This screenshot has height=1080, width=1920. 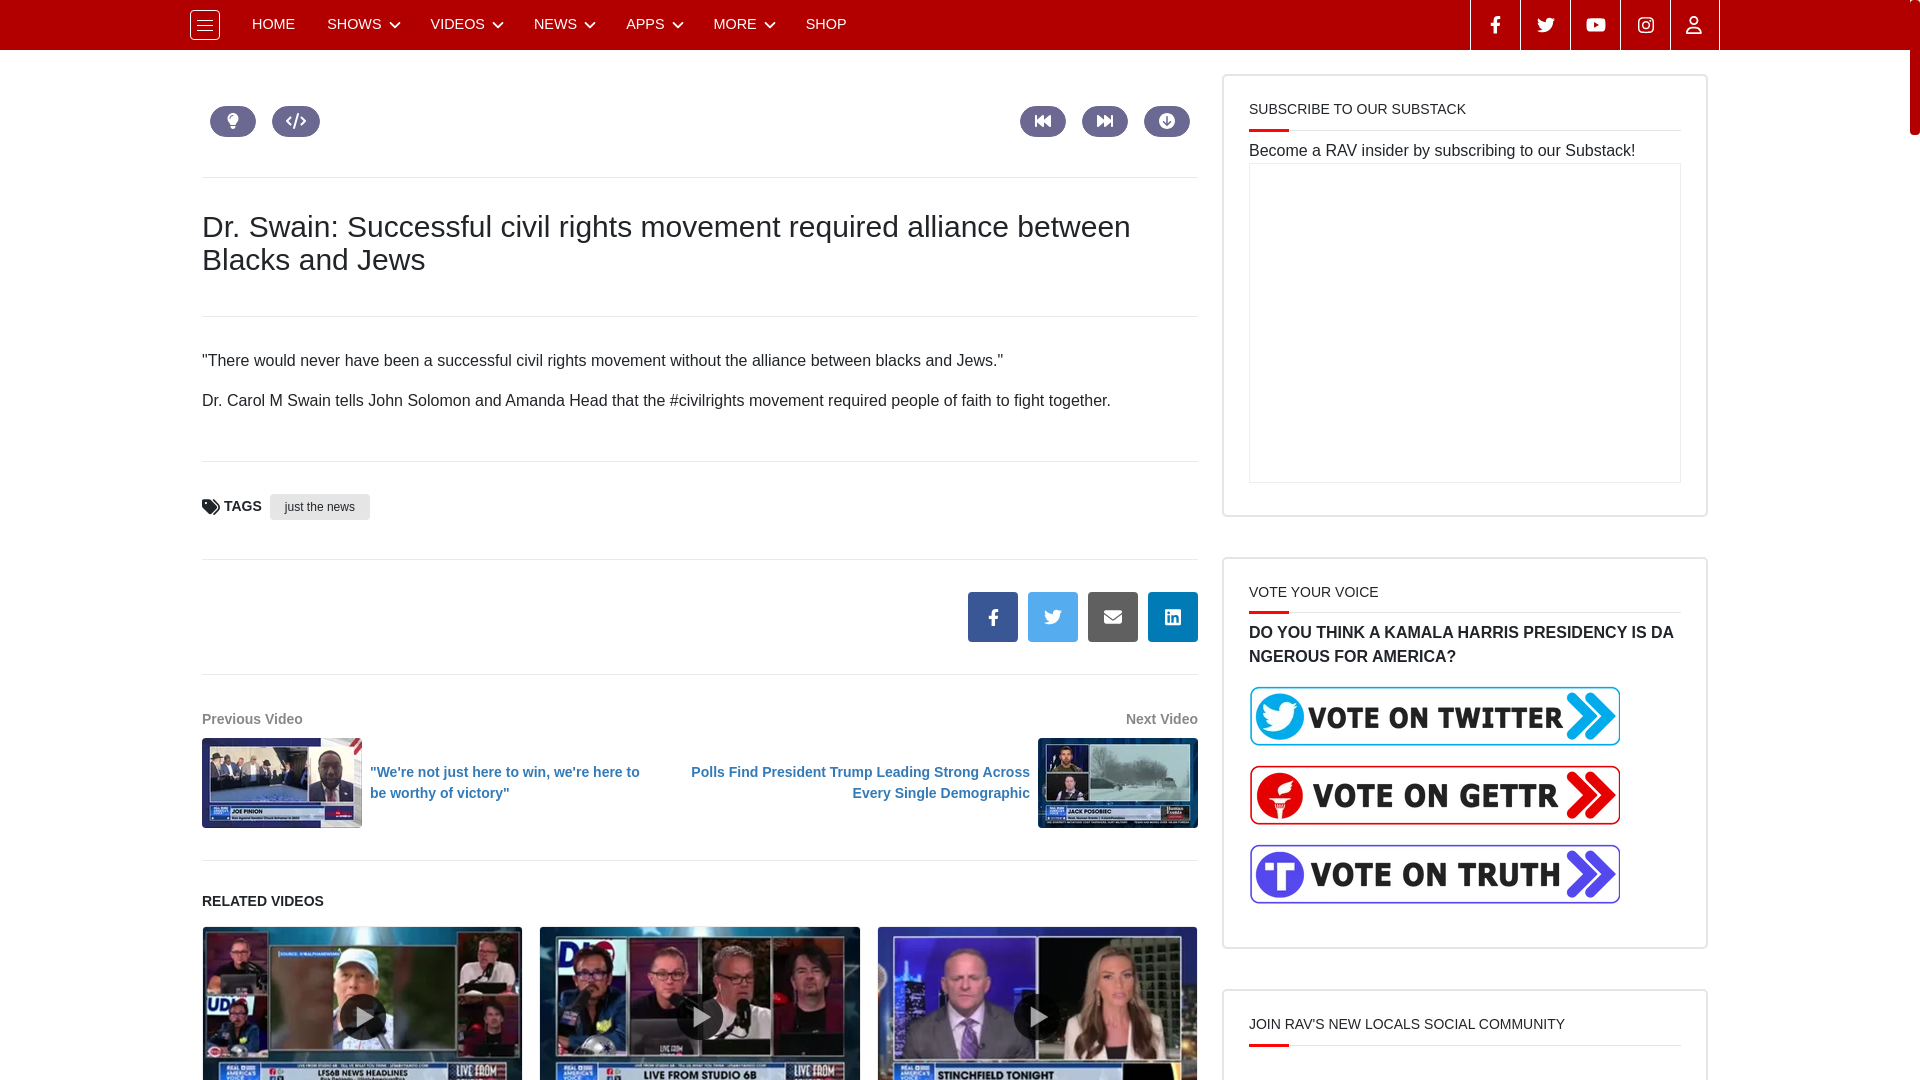 What do you see at coordinates (1495, 24) in the screenshot?
I see `Facebook` at bounding box center [1495, 24].